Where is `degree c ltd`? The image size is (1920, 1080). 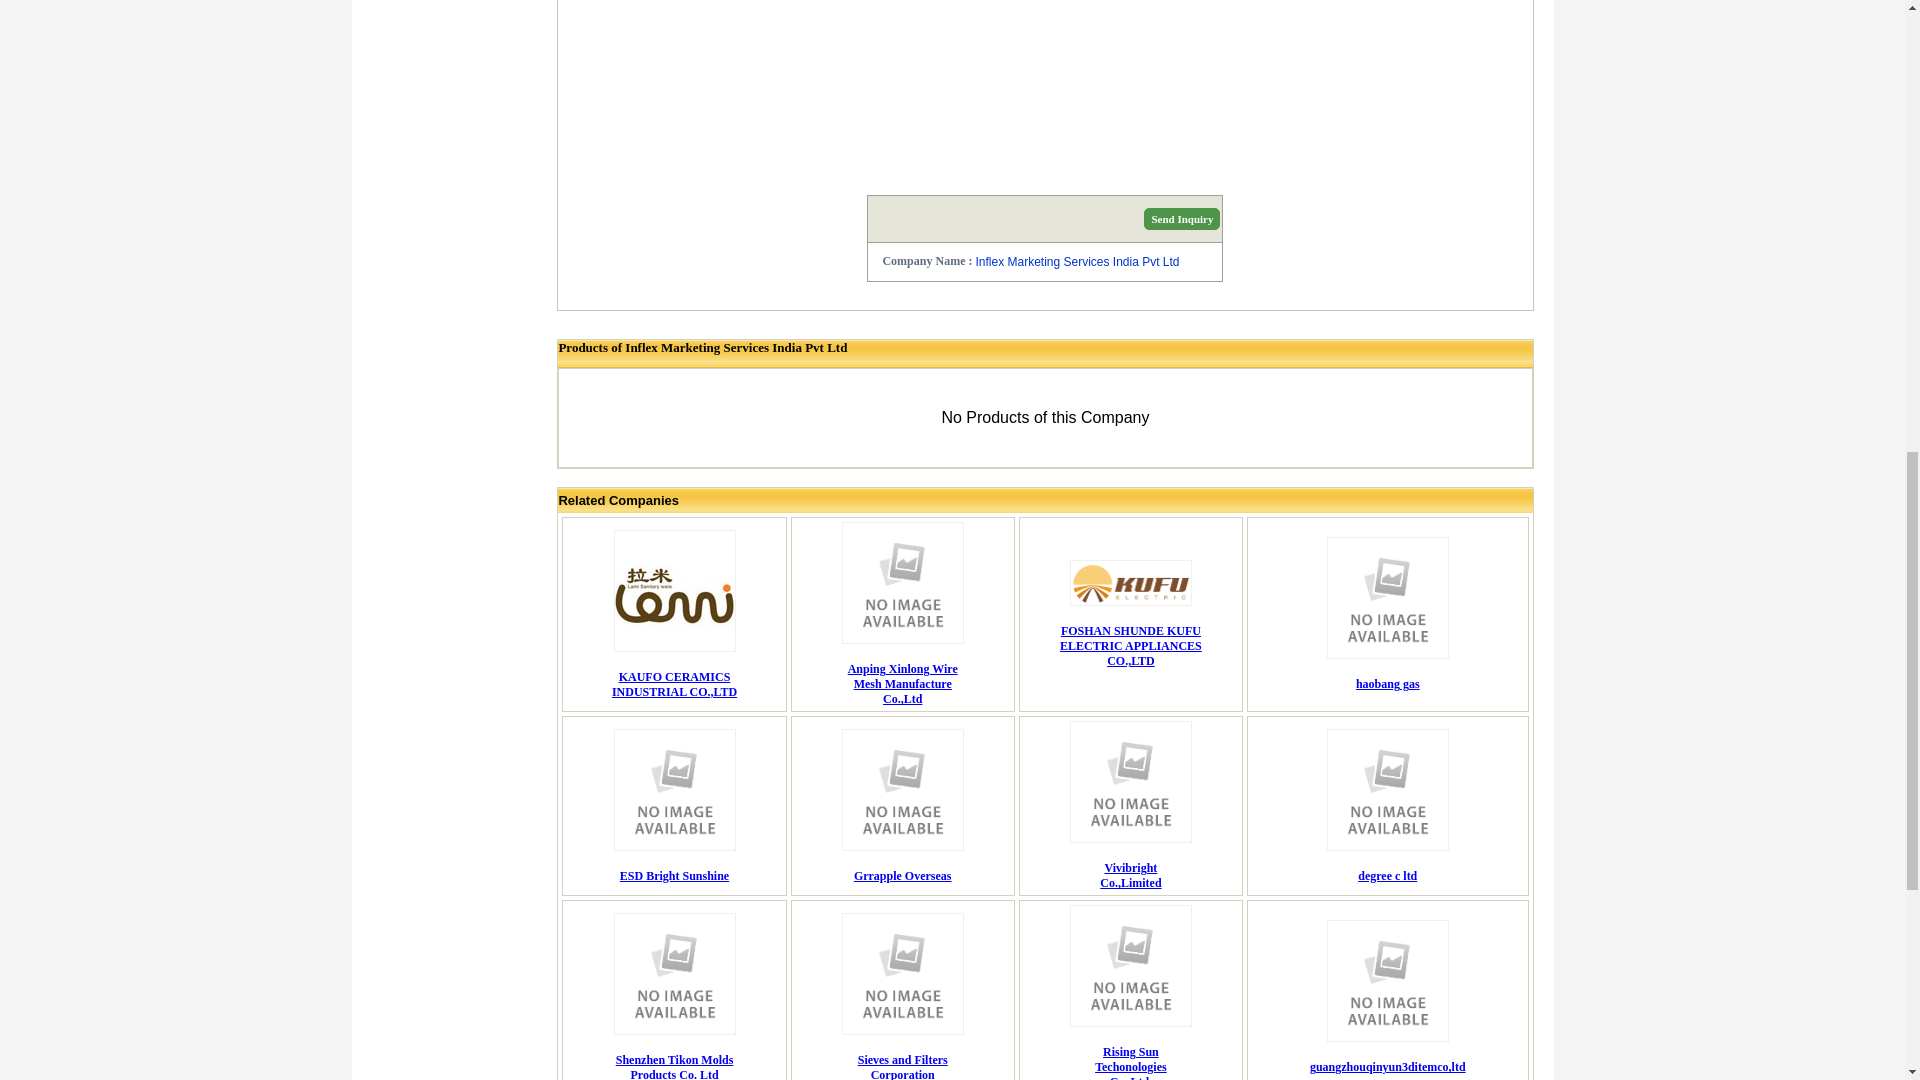
degree c ltd is located at coordinates (903, 876).